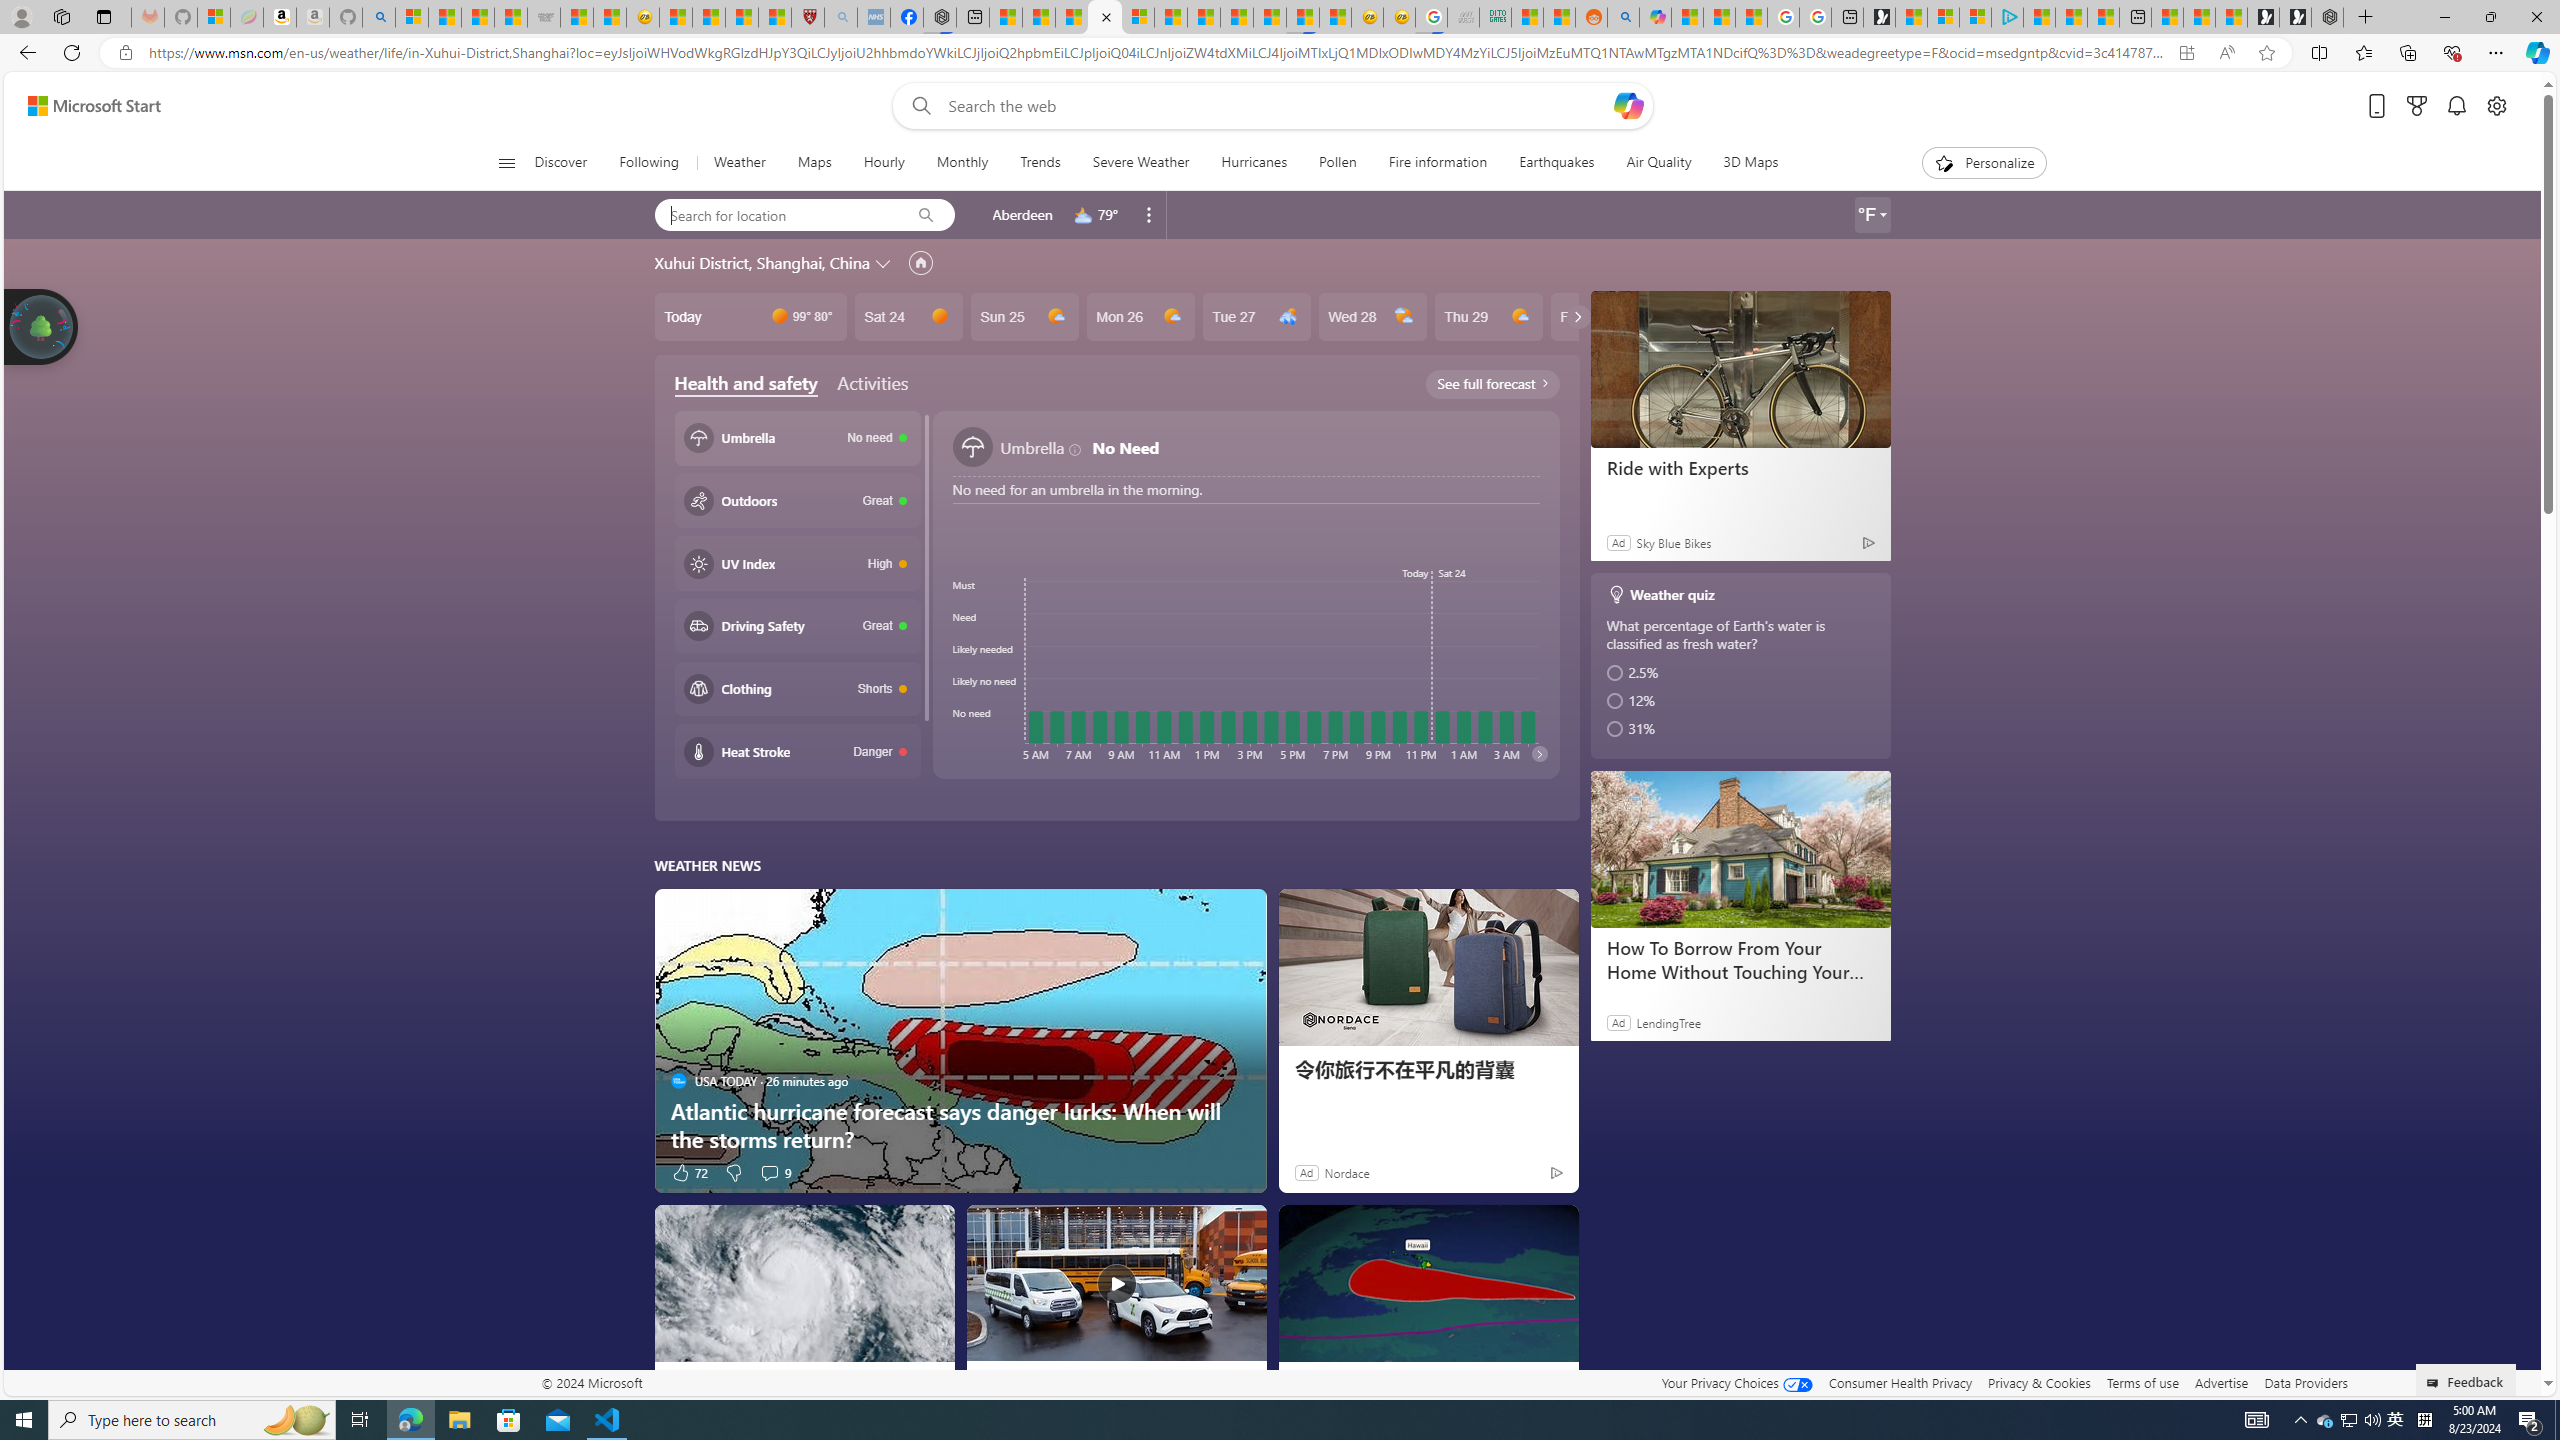 Image resolution: width=2560 pixels, height=1440 pixels. I want to click on Umbrella No need, so click(797, 438).